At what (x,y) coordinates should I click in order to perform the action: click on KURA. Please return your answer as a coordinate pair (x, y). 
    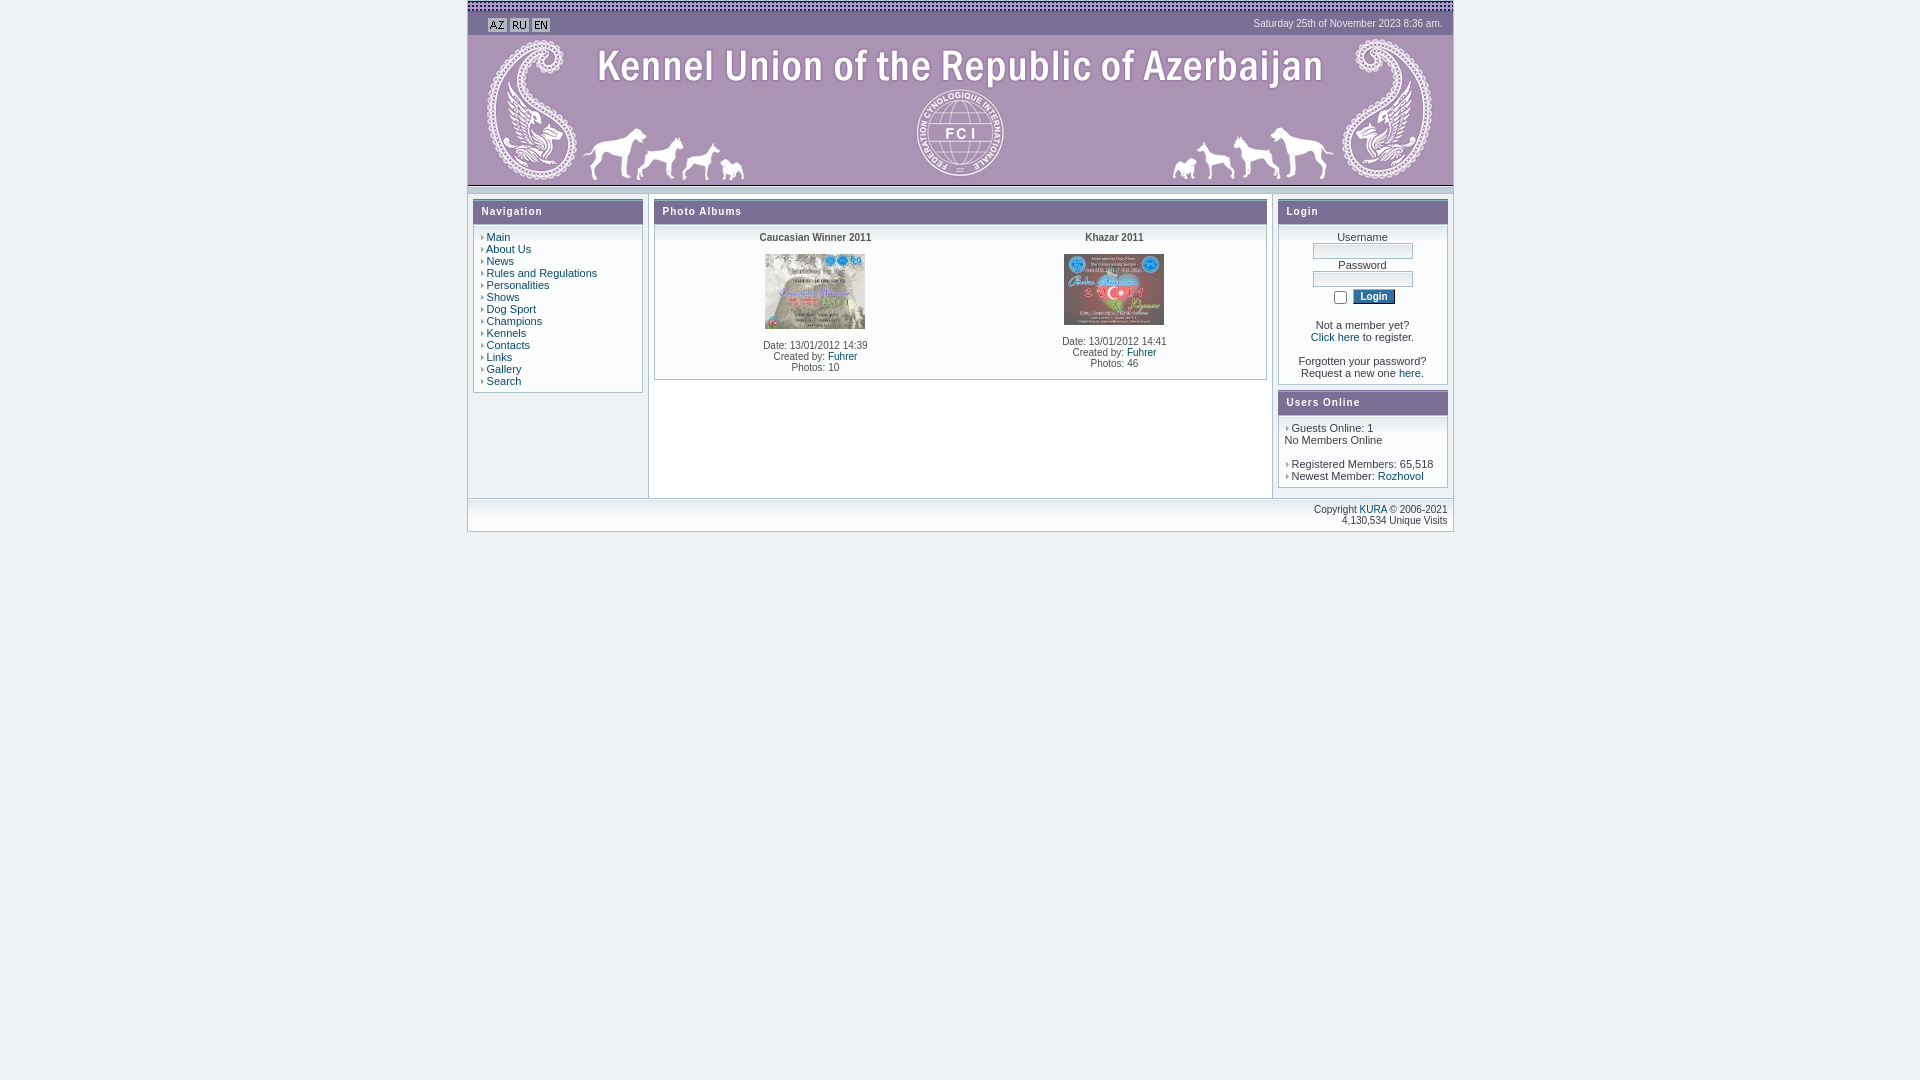
    Looking at the image, I should click on (1374, 510).